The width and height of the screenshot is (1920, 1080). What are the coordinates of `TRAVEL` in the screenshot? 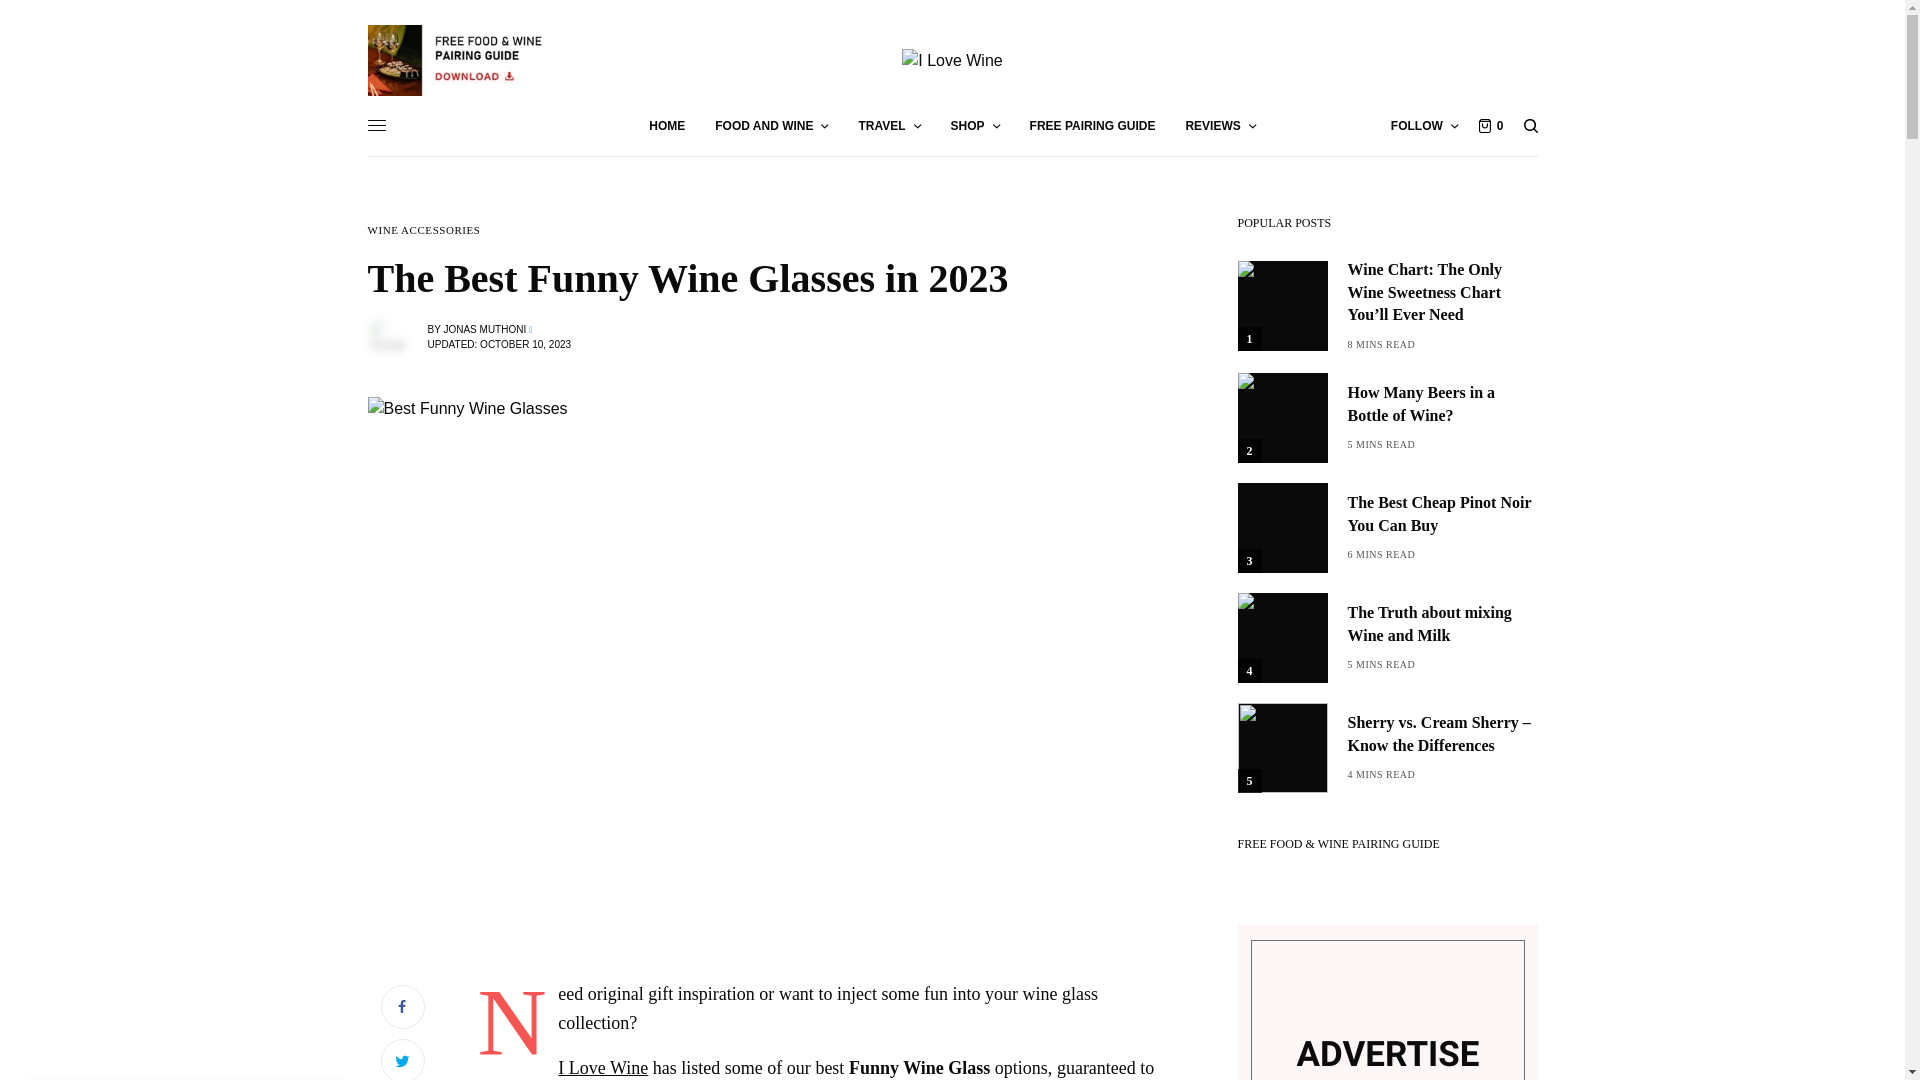 It's located at (888, 126).